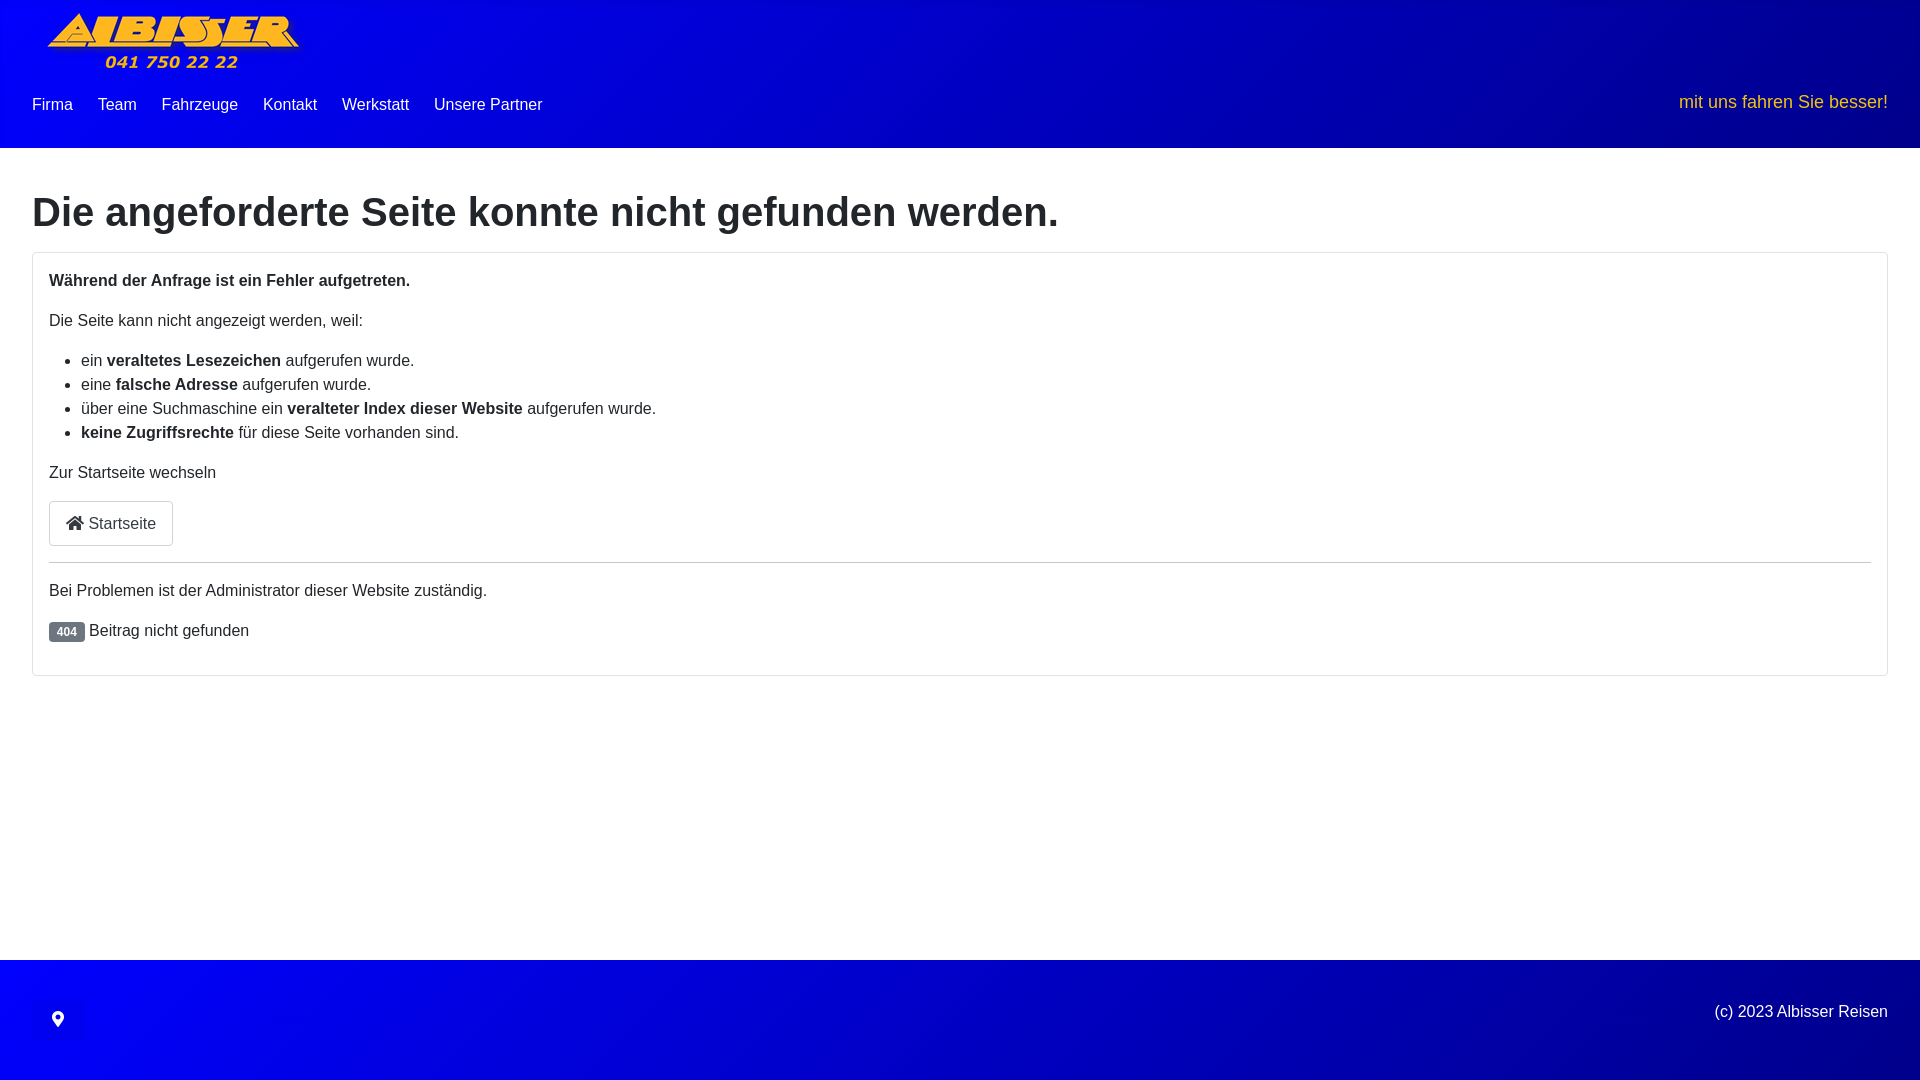 The image size is (1920, 1080). I want to click on Werkstatt, so click(376, 104).